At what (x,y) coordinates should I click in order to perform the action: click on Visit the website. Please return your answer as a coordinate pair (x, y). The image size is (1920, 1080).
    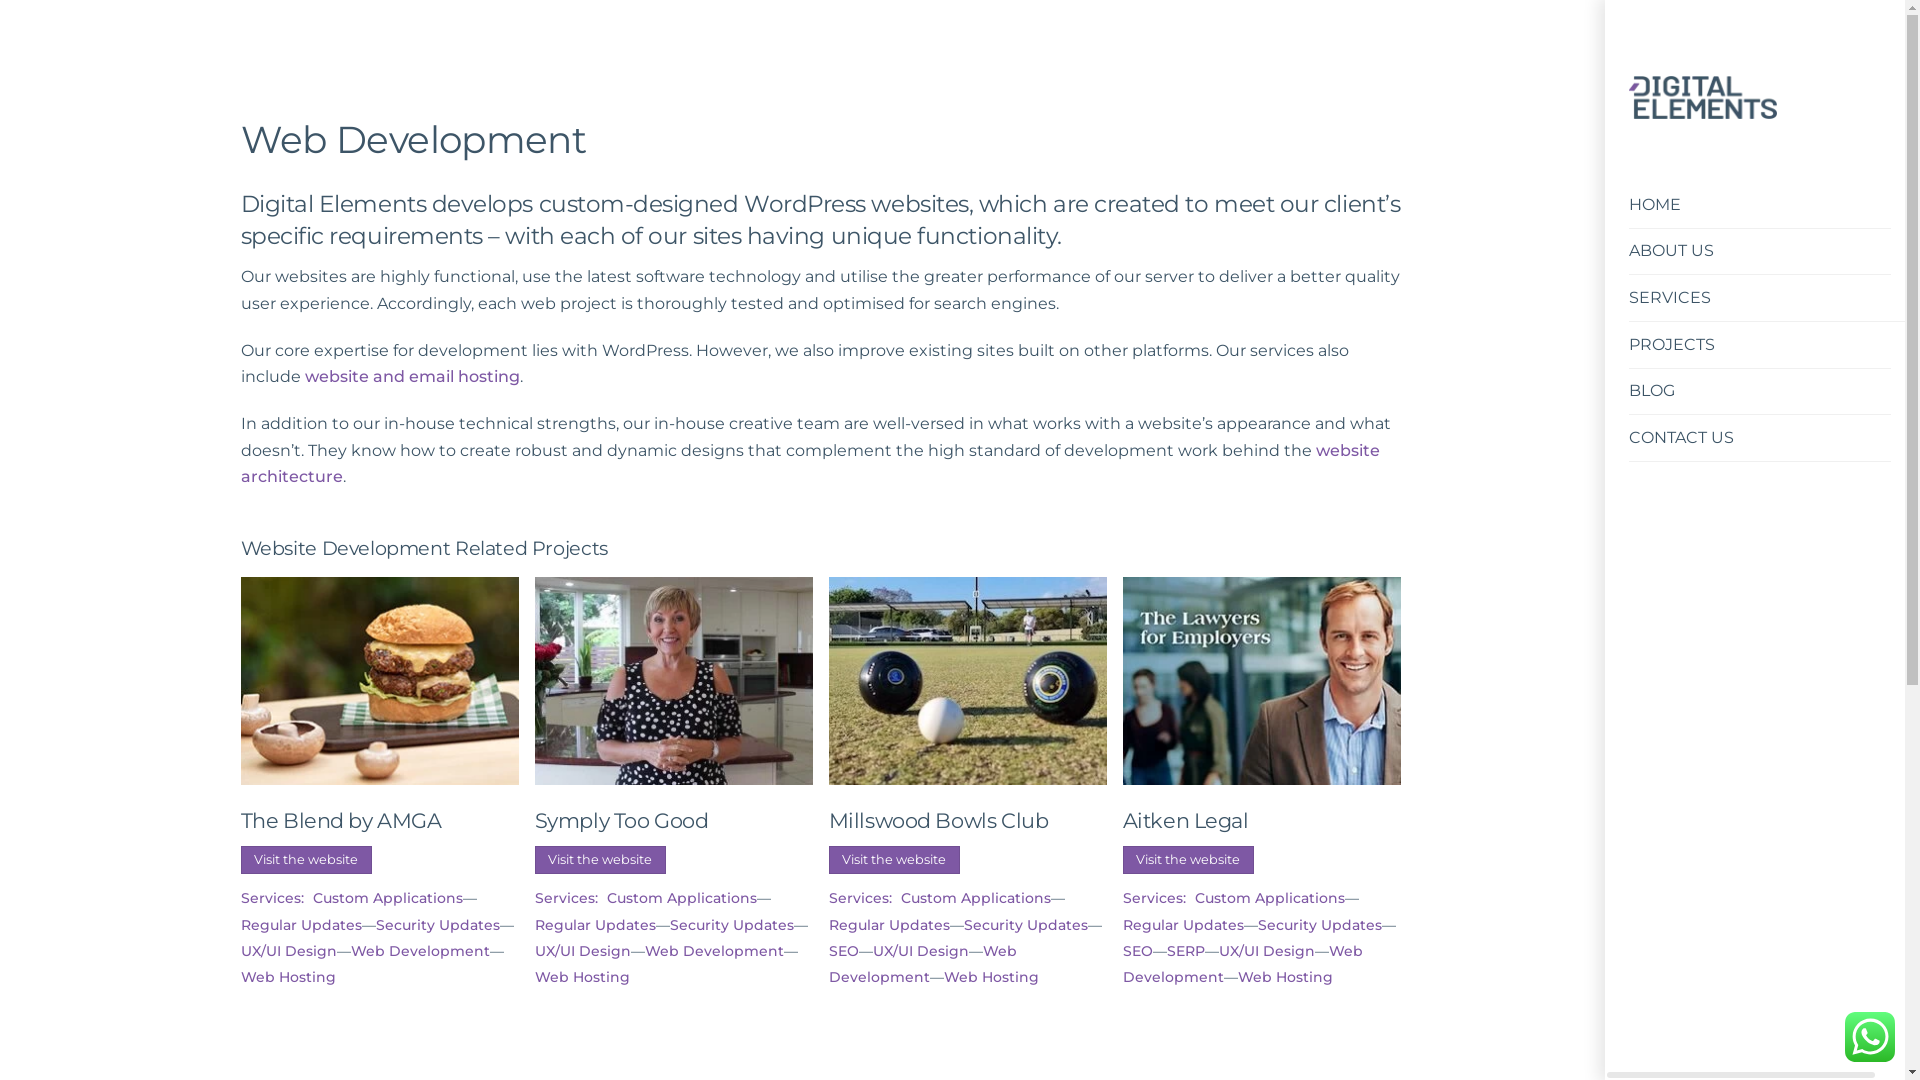
    Looking at the image, I should click on (307, 860).